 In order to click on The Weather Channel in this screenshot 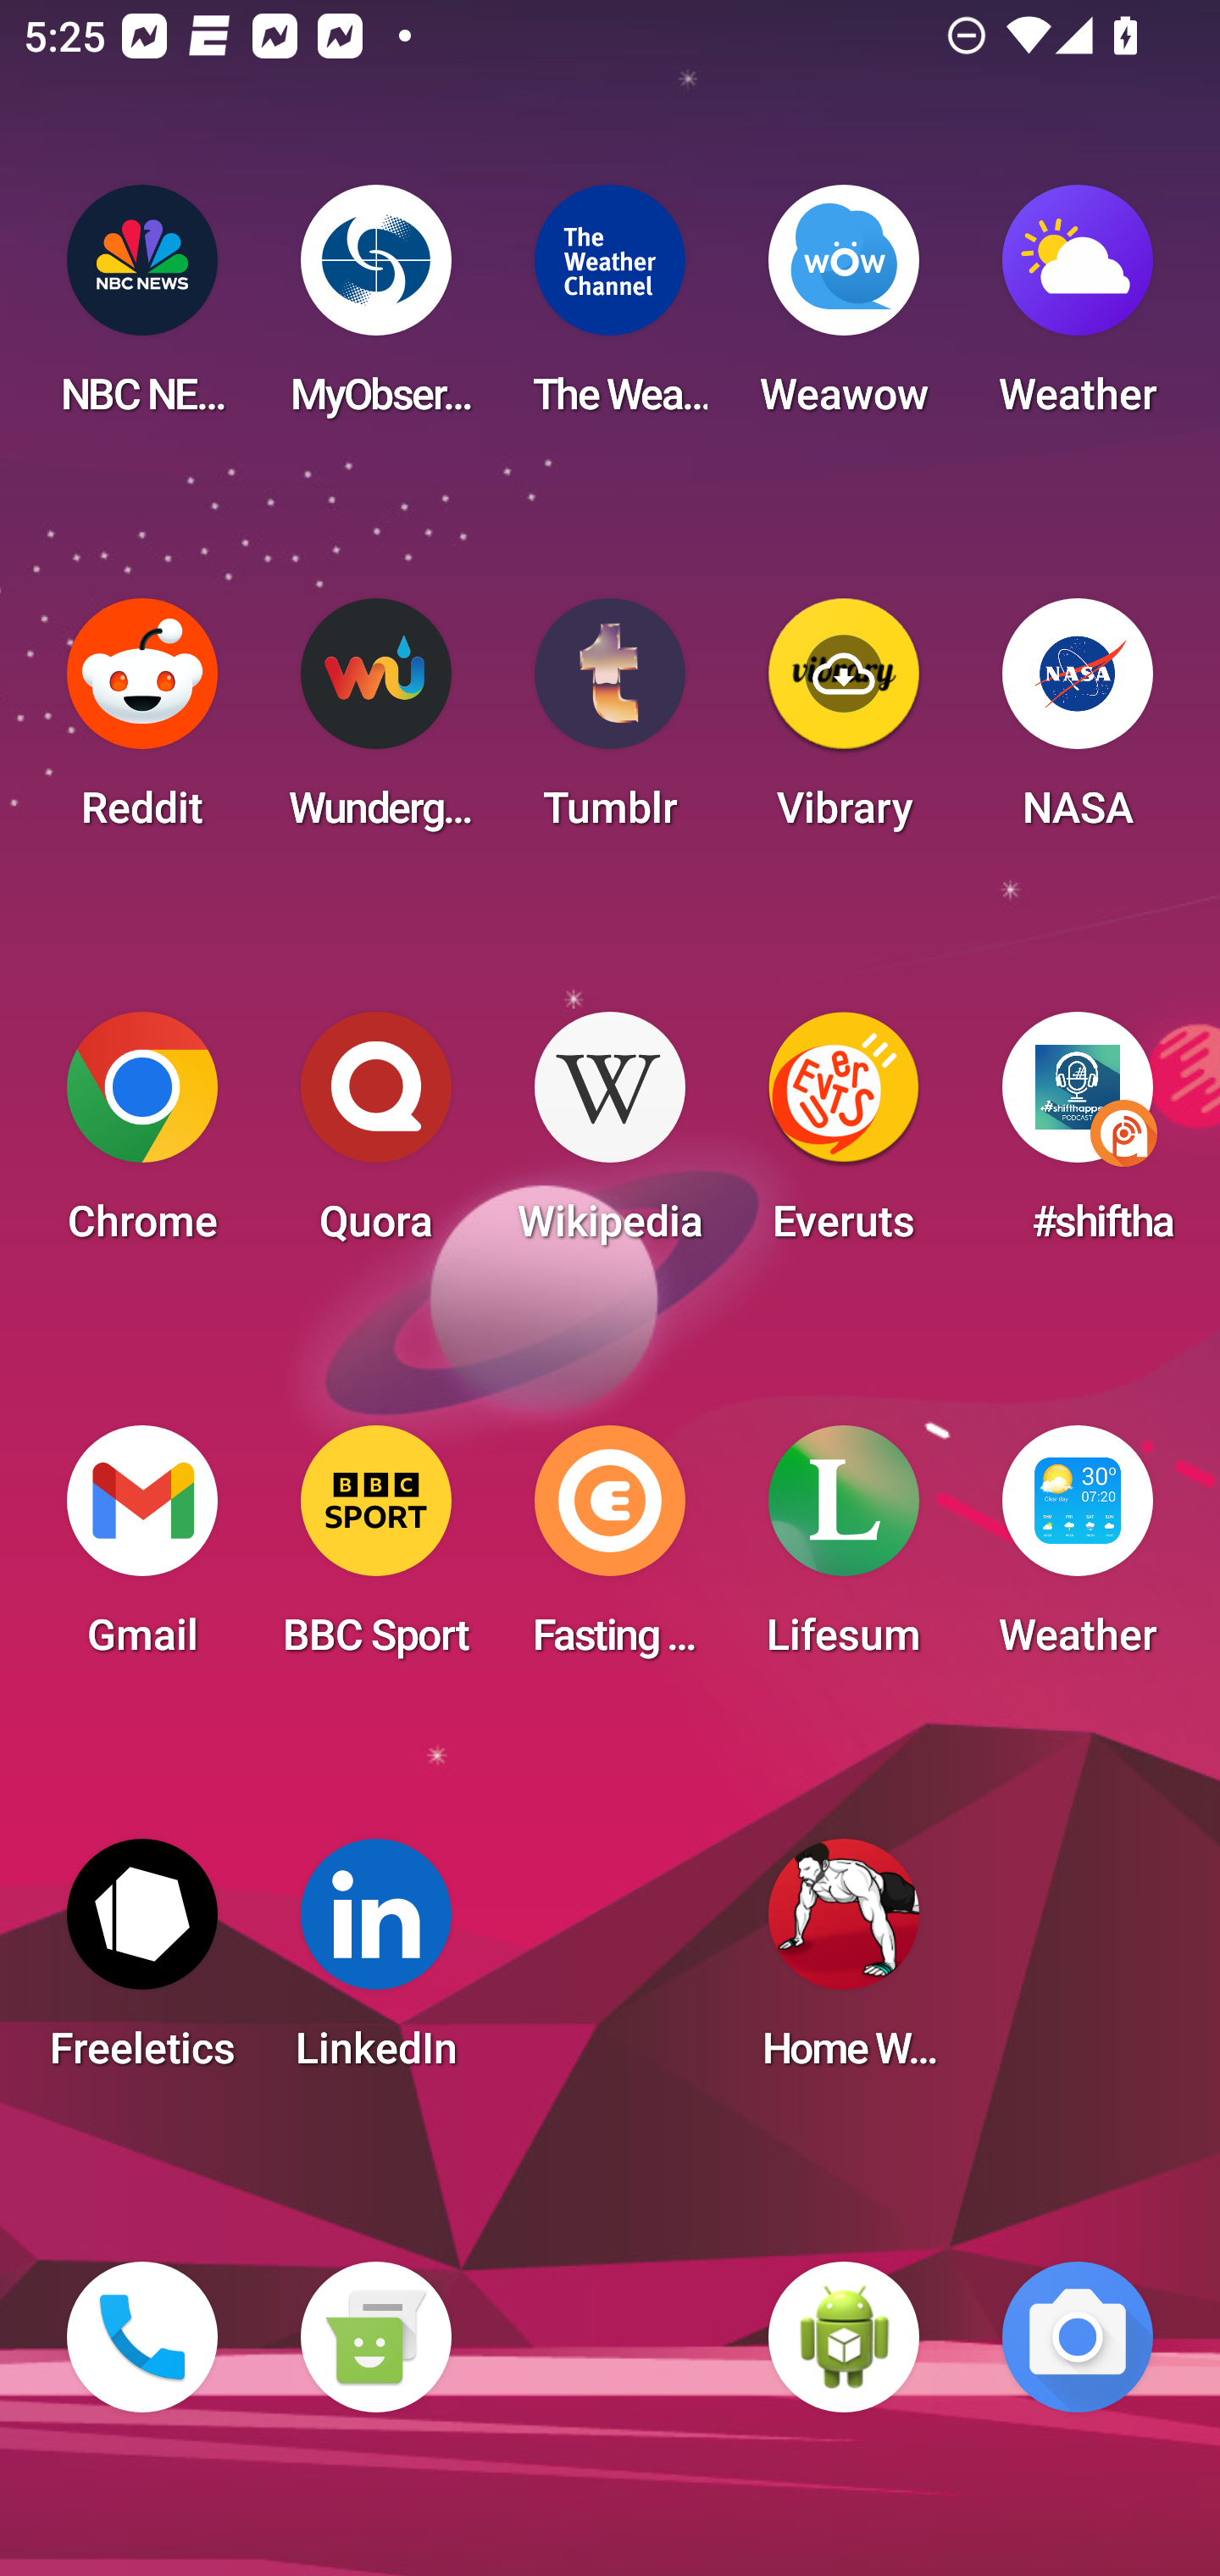, I will do `click(610, 310)`.